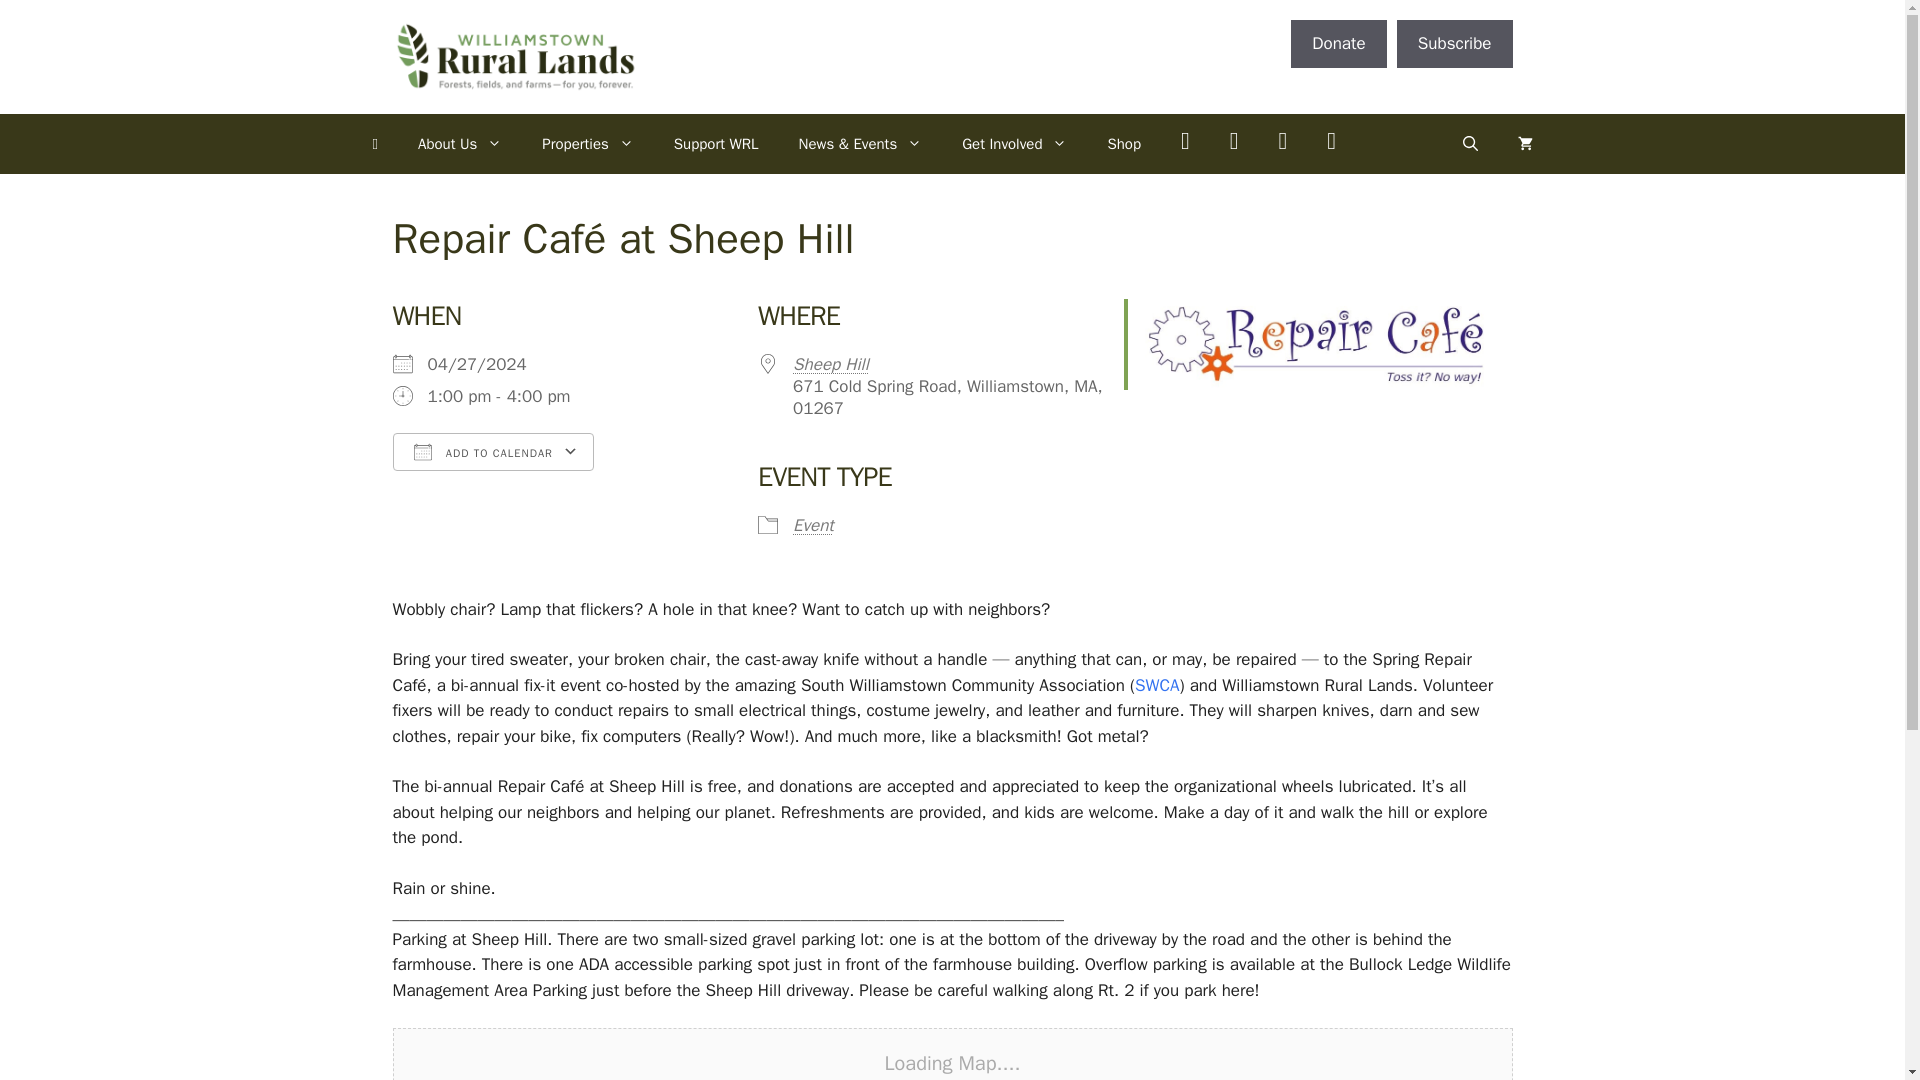  Describe the element at coordinates (488, 490) in the screenshot. I see `Download ICS` at that location.